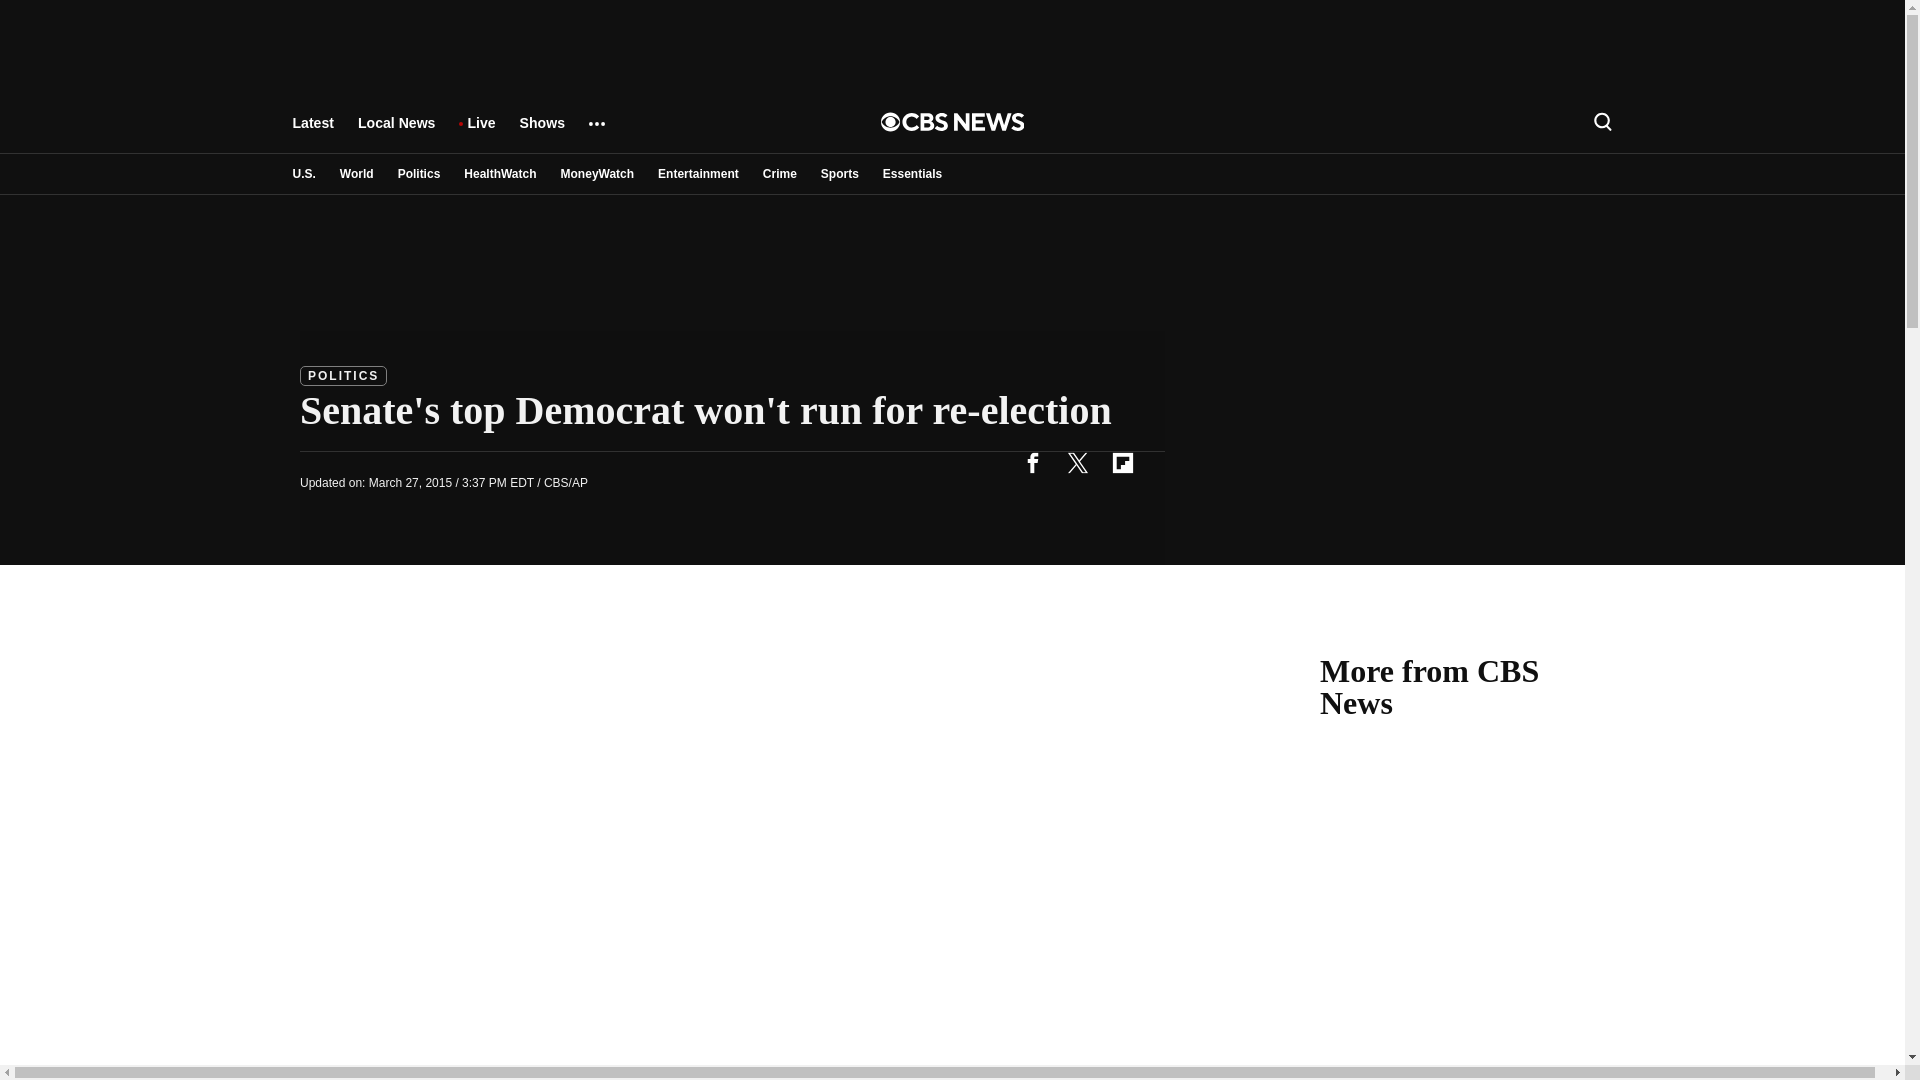  I want to click on facebook, so click(1032, 462).